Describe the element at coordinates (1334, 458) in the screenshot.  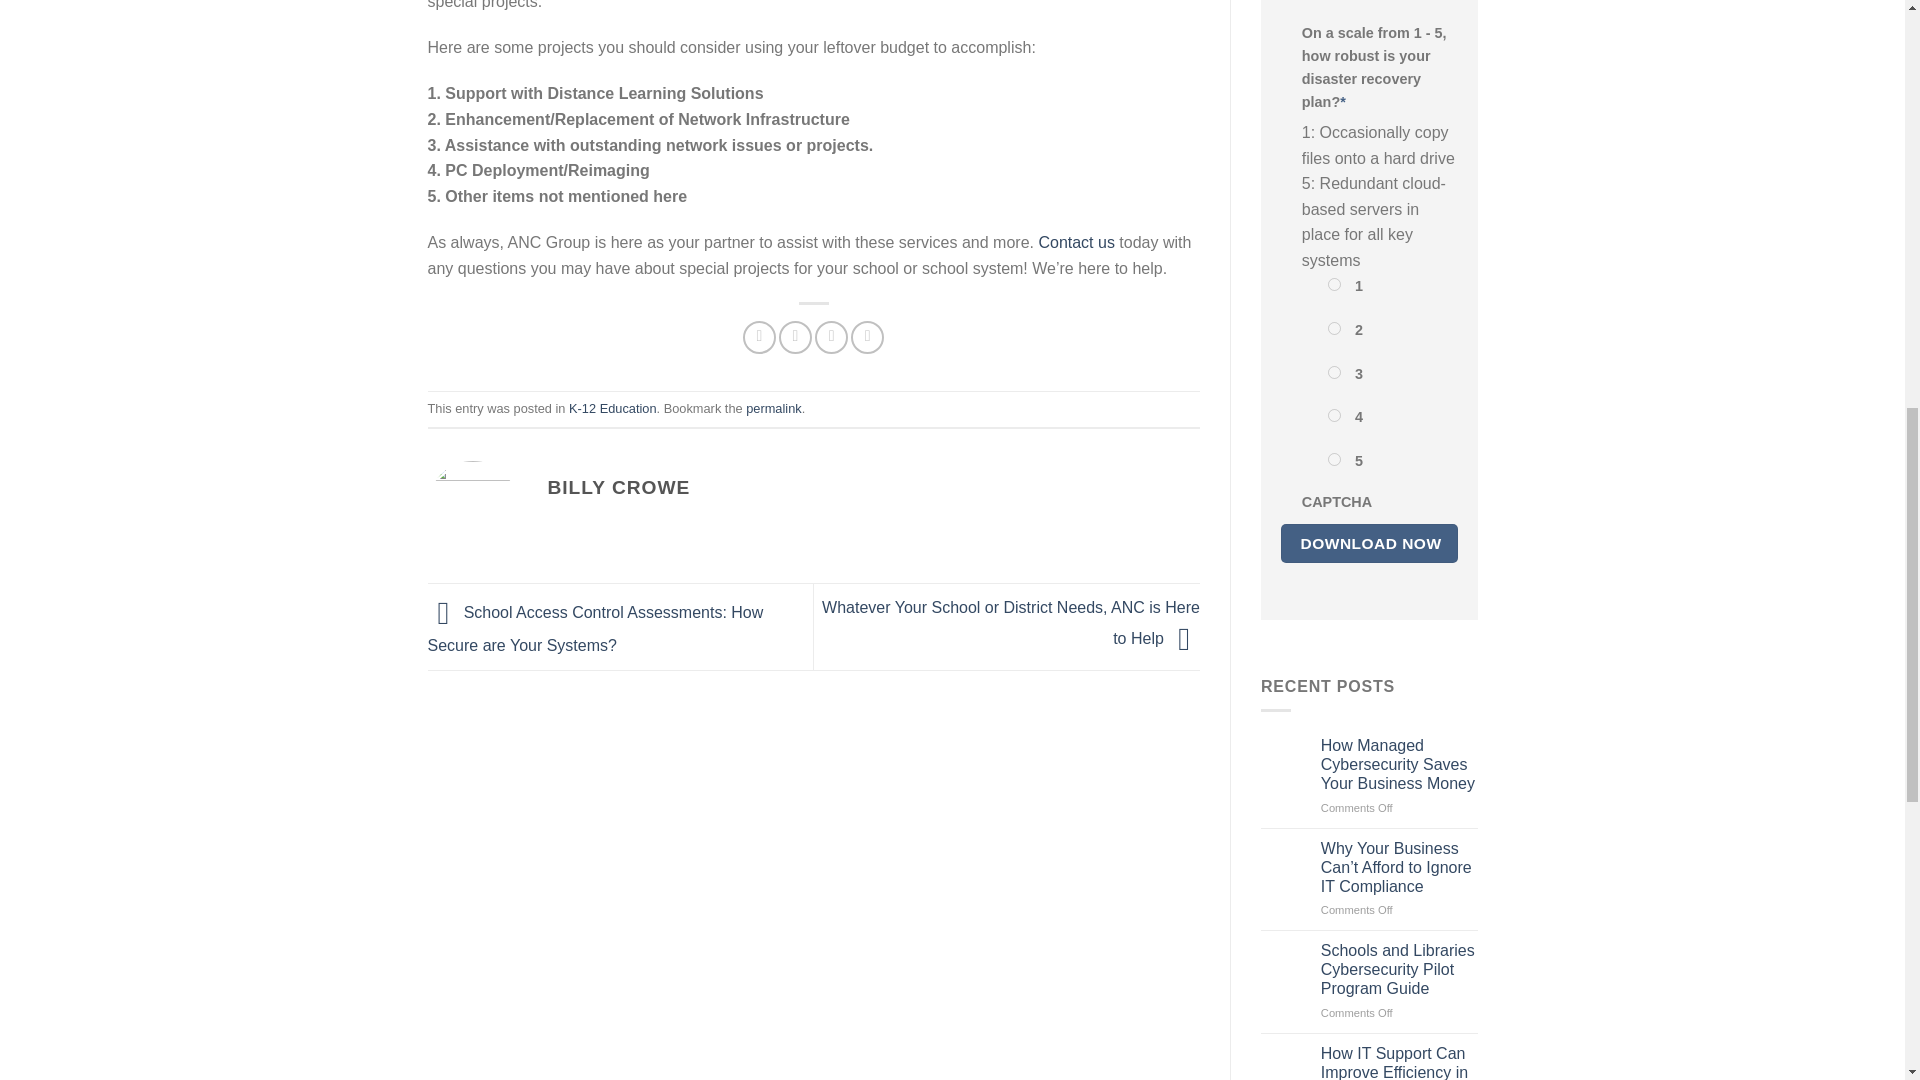
I see `5` at that location.